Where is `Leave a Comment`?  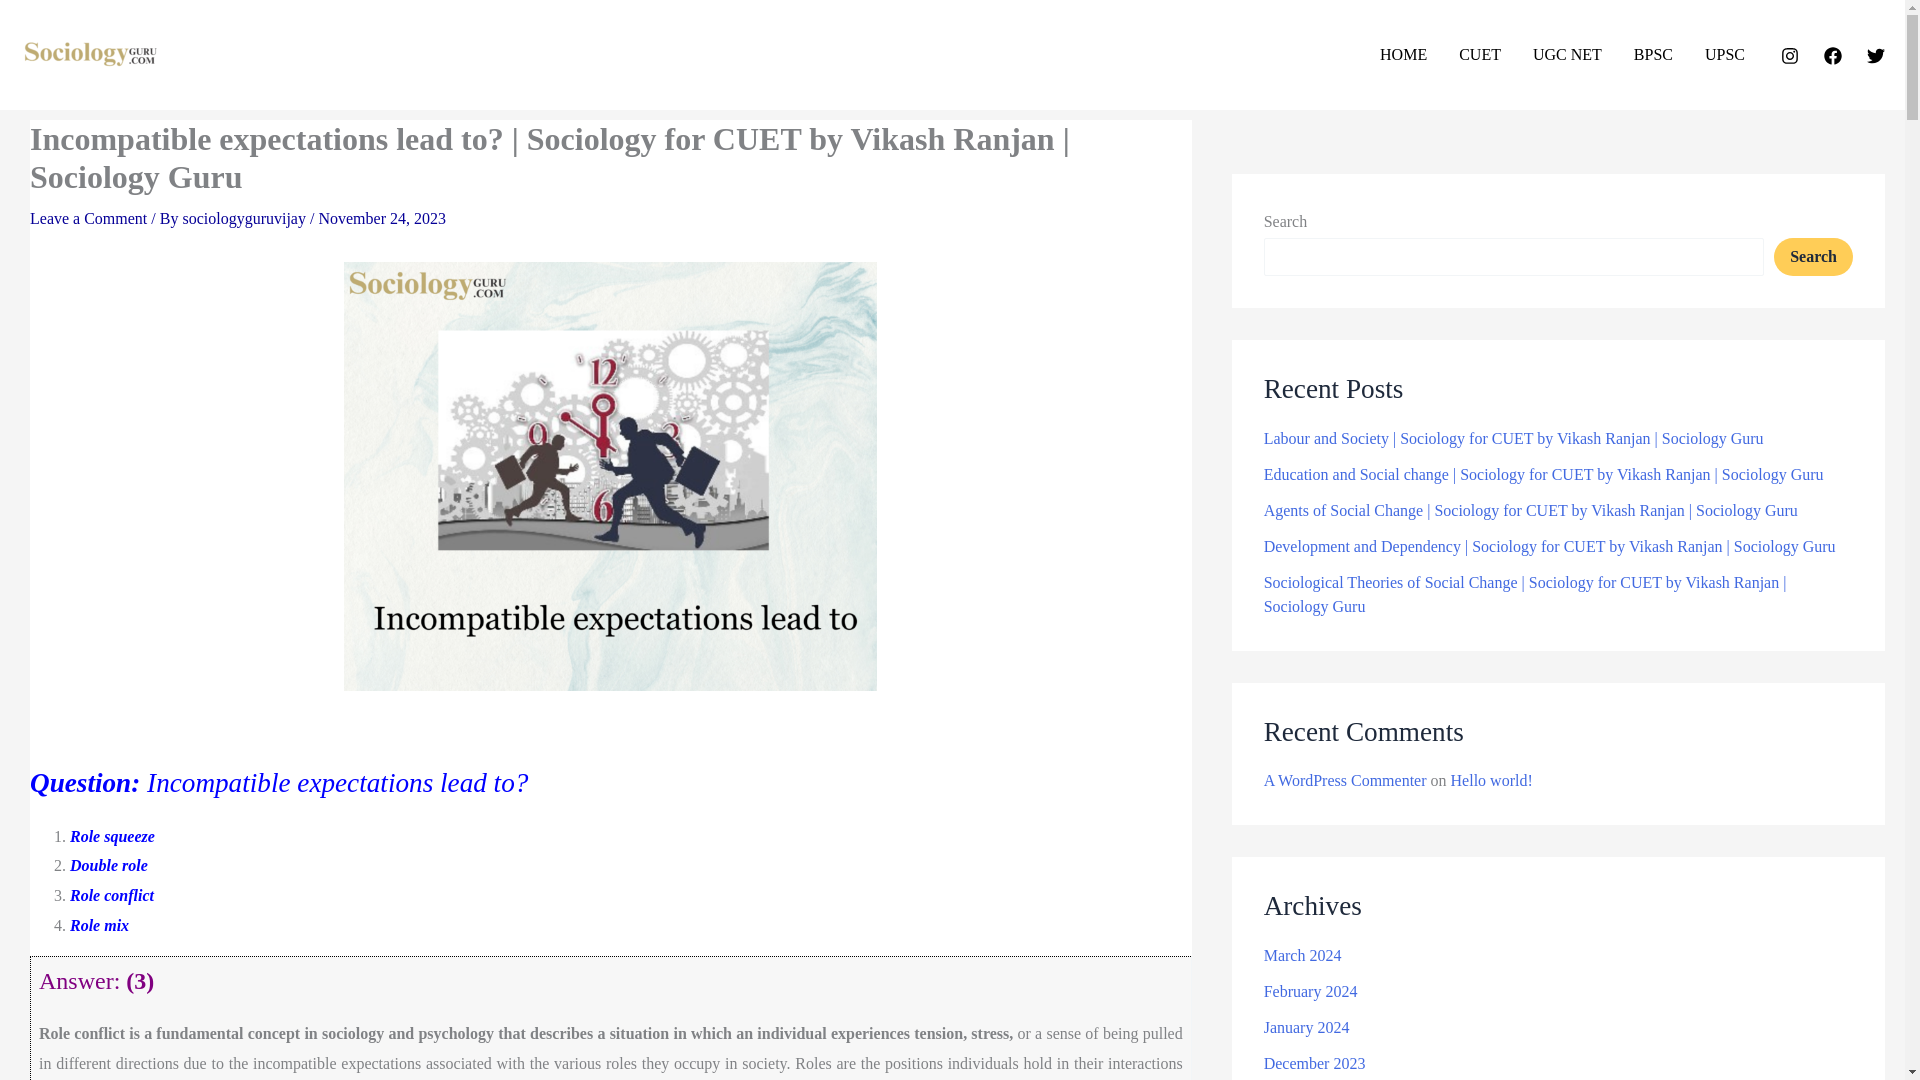 Leave a Comment is located at coordinates (88, 218).